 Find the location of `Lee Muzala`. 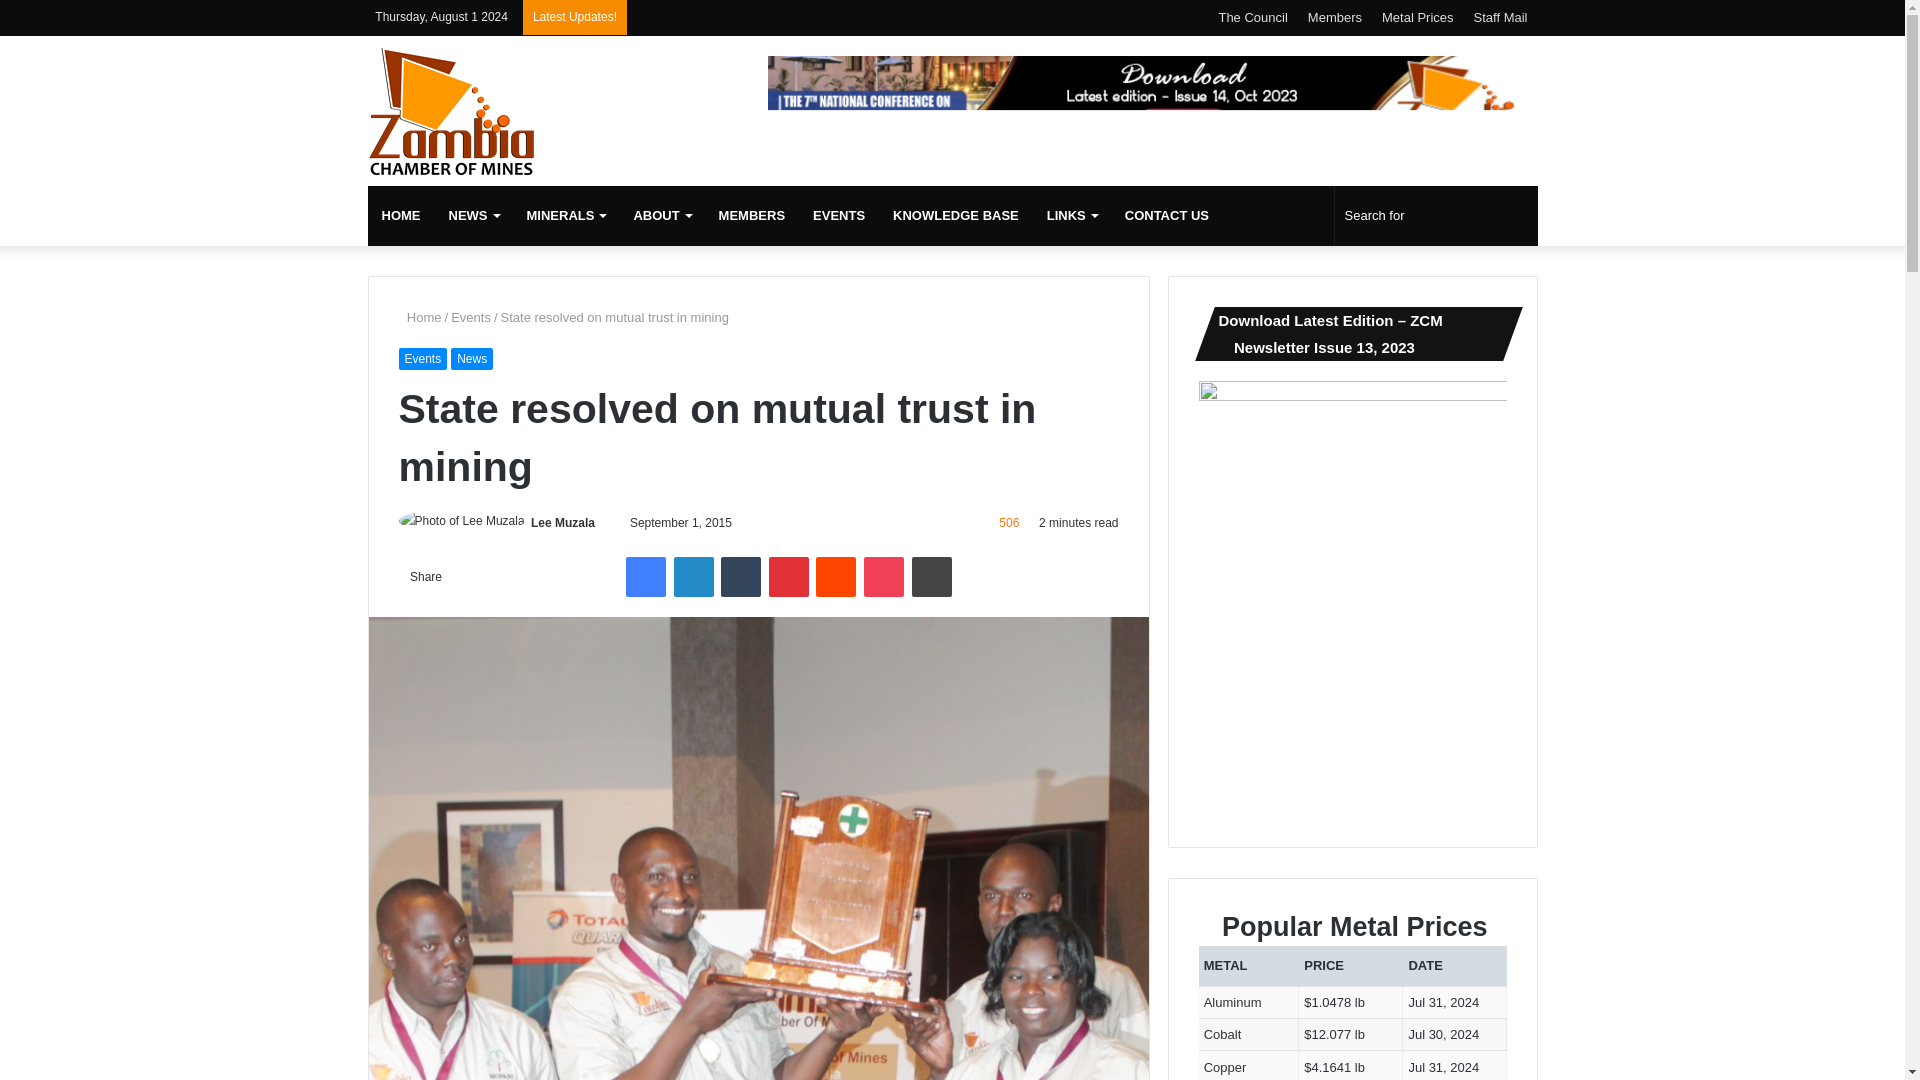

Lee Muzala is located at coordinates (563, 523).